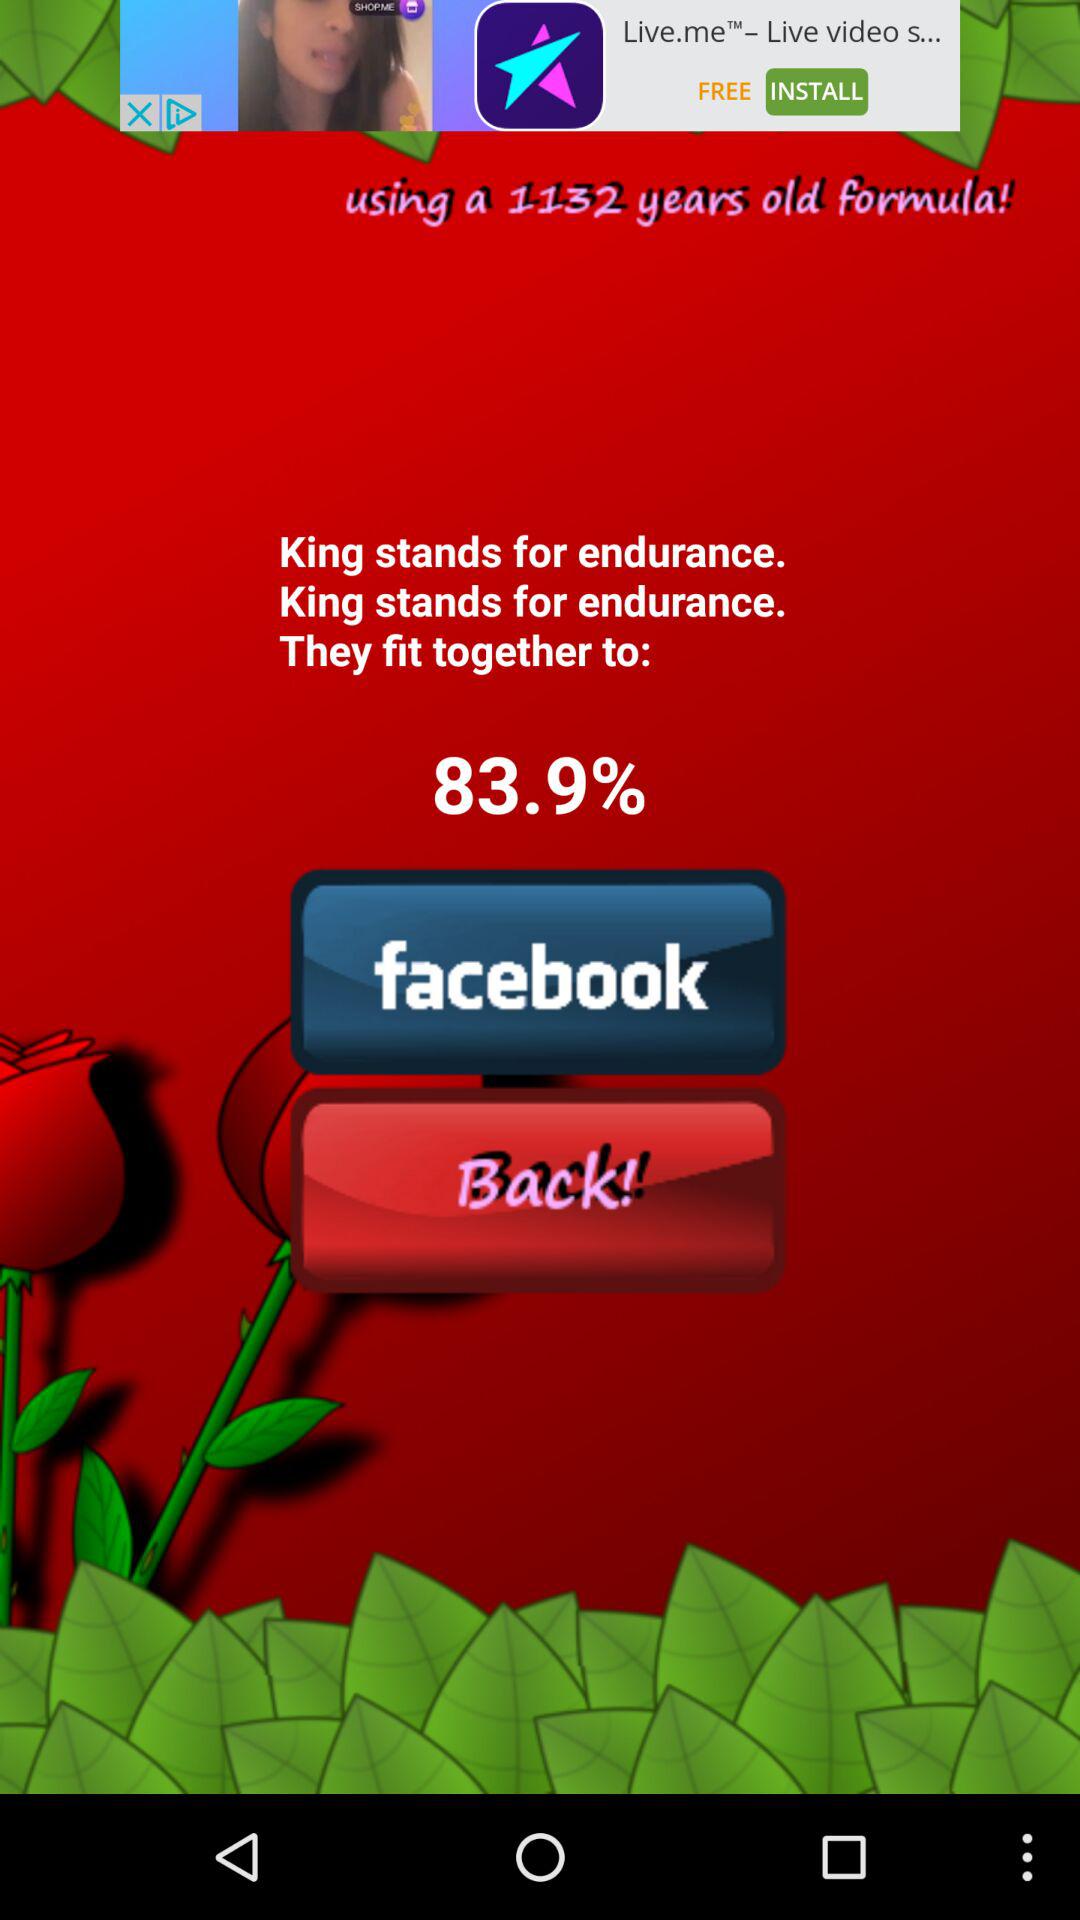 The width and height of the screenshot is (1080, 1920). Describe the element at coordinates (539, 970) in the screenshot. I see `go to facebook` at that location.